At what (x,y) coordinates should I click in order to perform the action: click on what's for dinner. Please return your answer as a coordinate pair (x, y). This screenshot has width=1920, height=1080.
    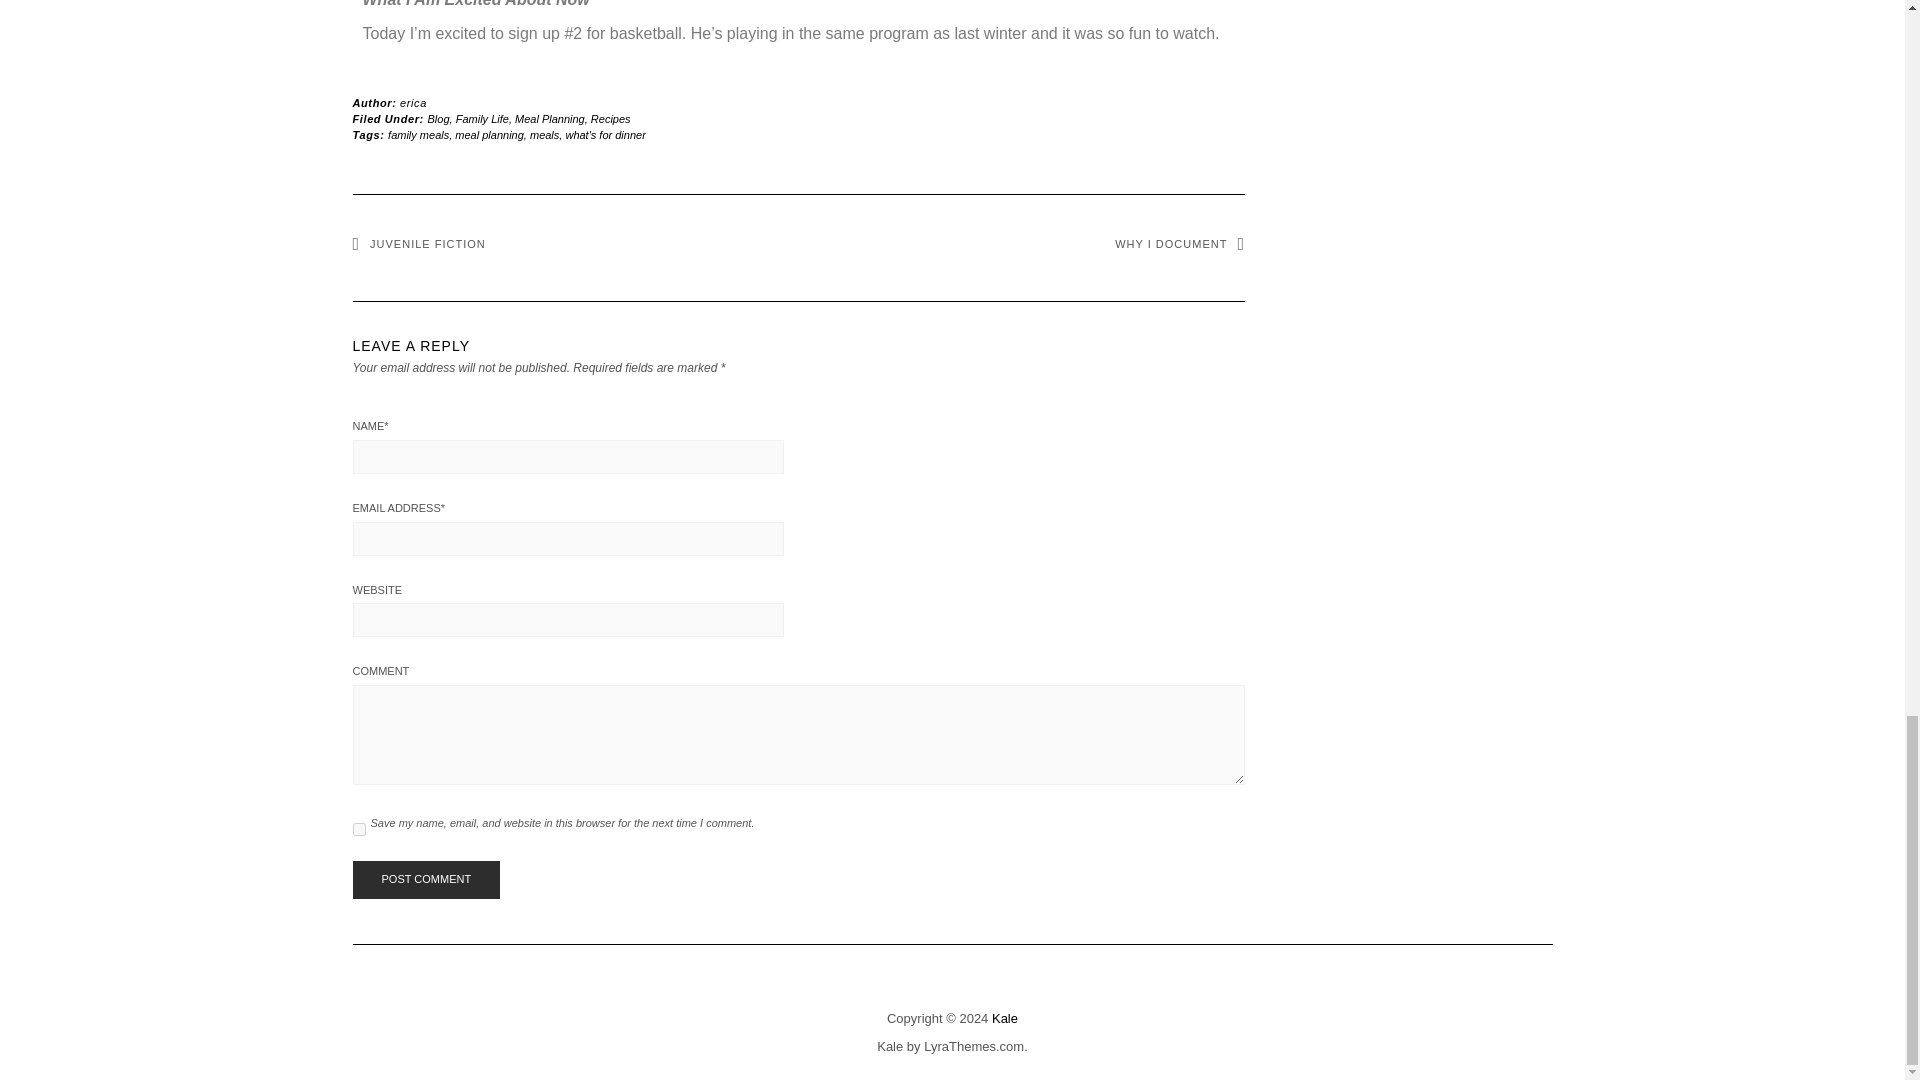
    Looking at the image, I should click on (604, 134).